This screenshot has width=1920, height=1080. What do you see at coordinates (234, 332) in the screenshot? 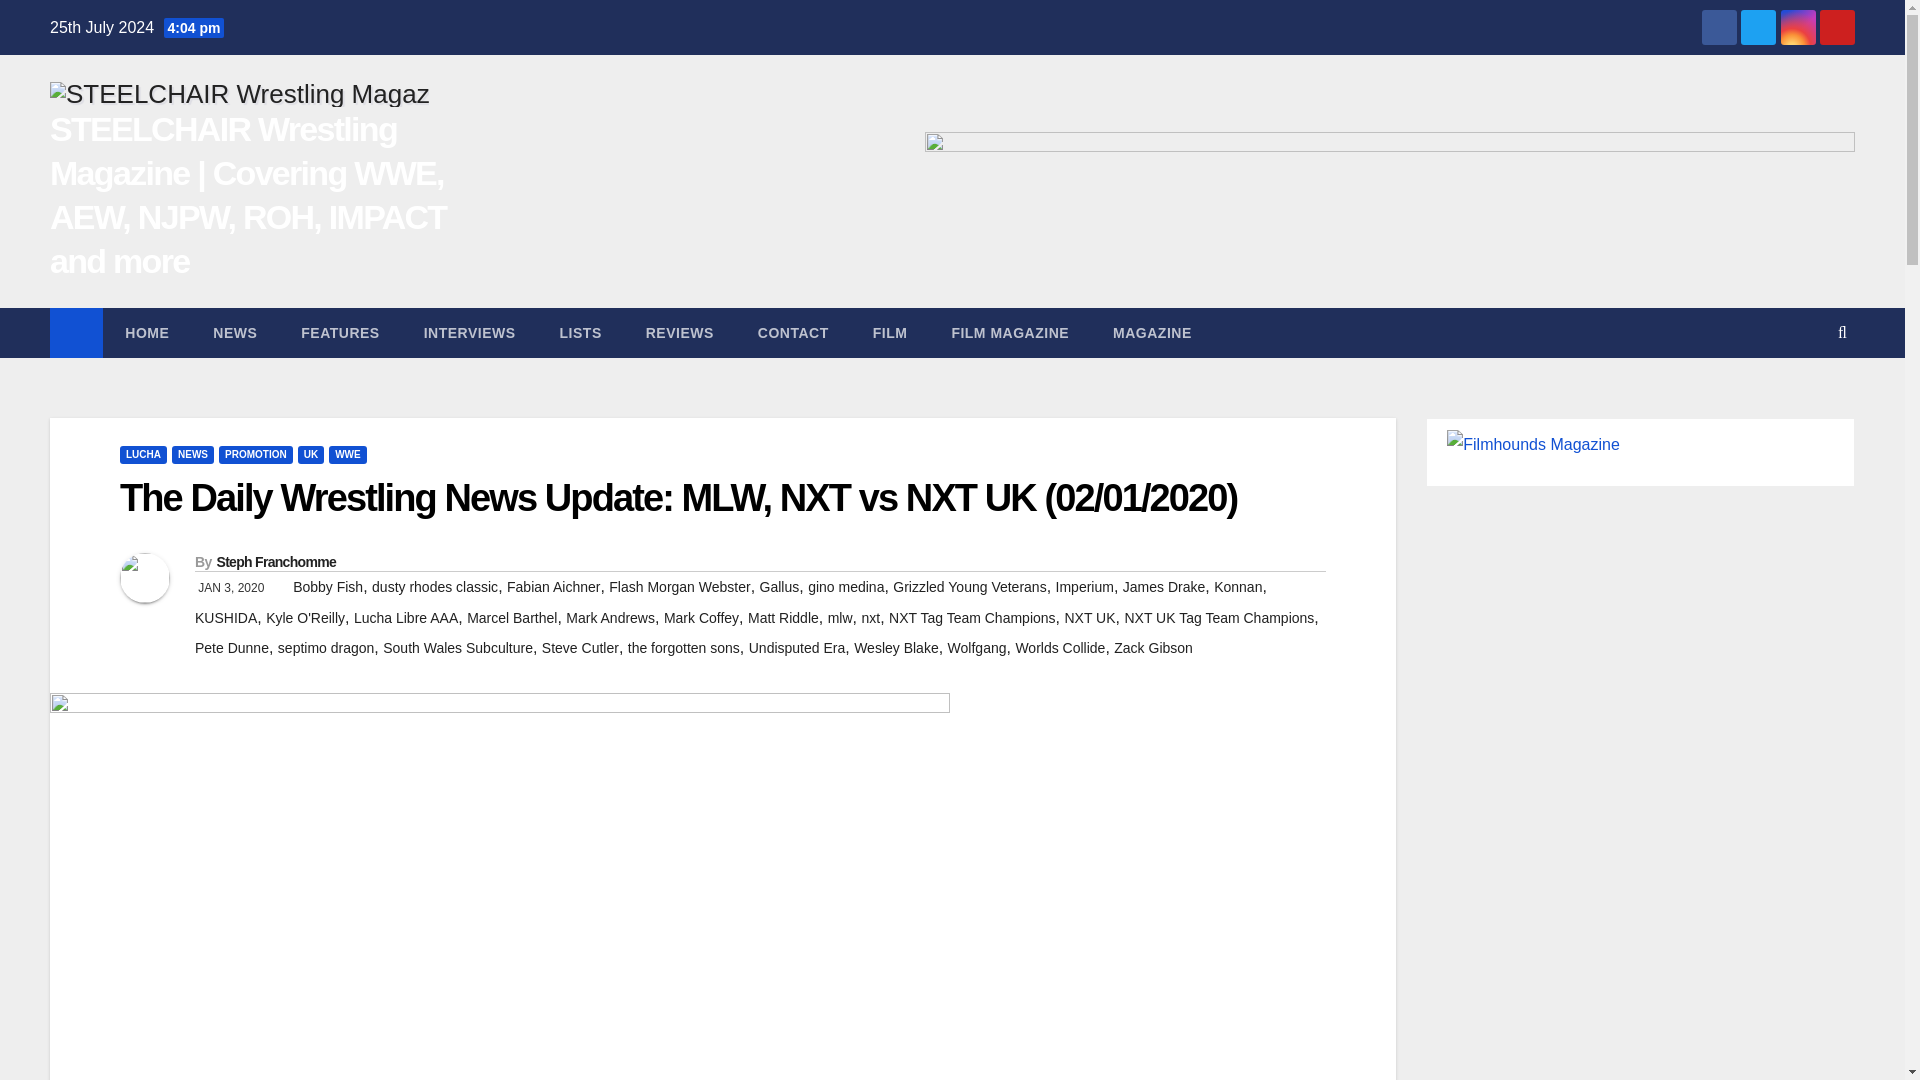
I see `NEWS` at bounding box center [234, 332].